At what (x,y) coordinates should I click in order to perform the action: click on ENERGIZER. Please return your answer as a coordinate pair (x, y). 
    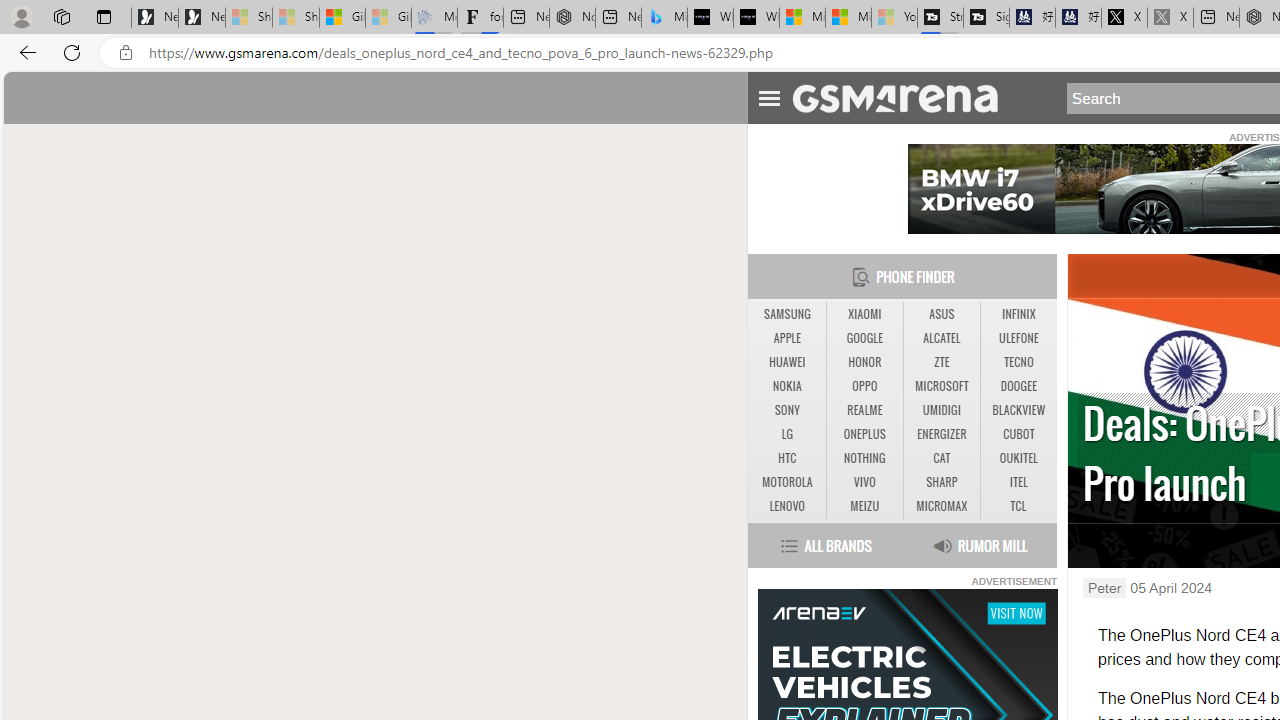
    Looking at the image, I should click on (941, 434).